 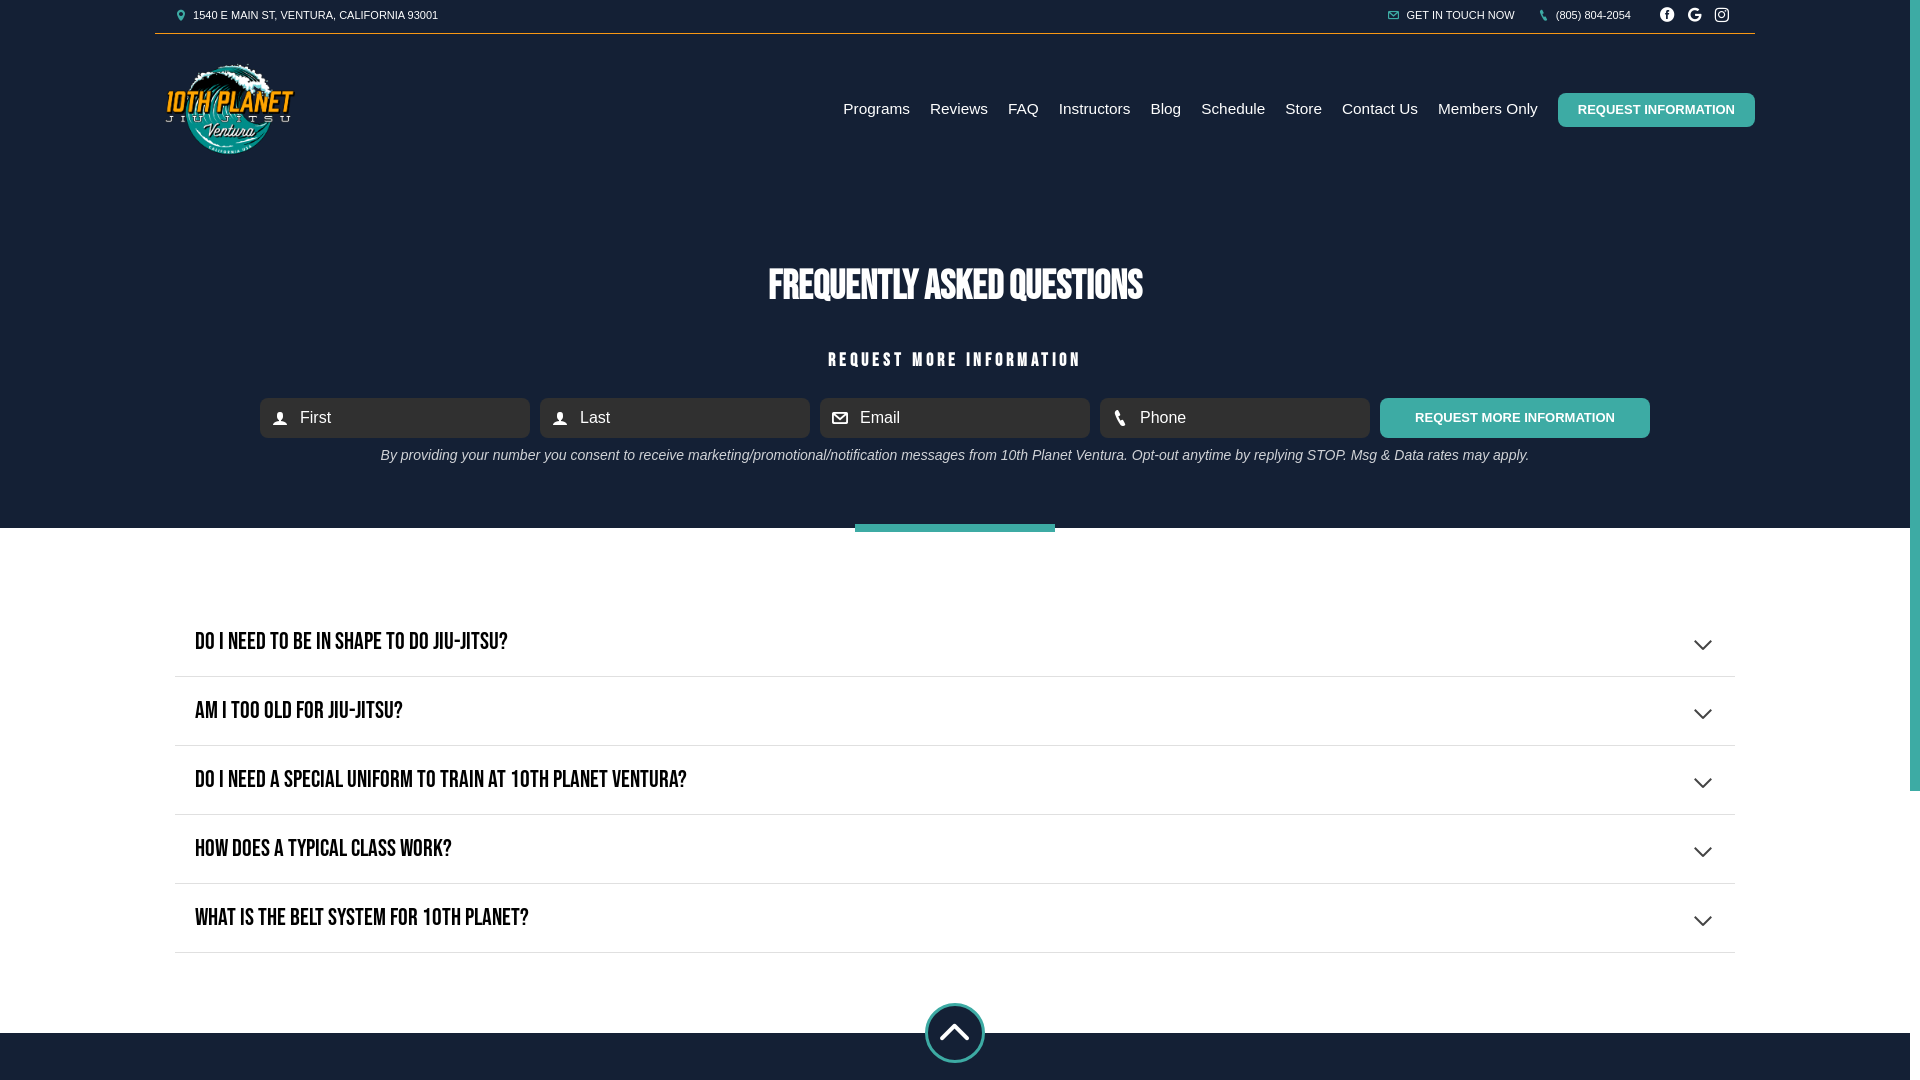 I want to click on Required, so click(x=955, y=418).